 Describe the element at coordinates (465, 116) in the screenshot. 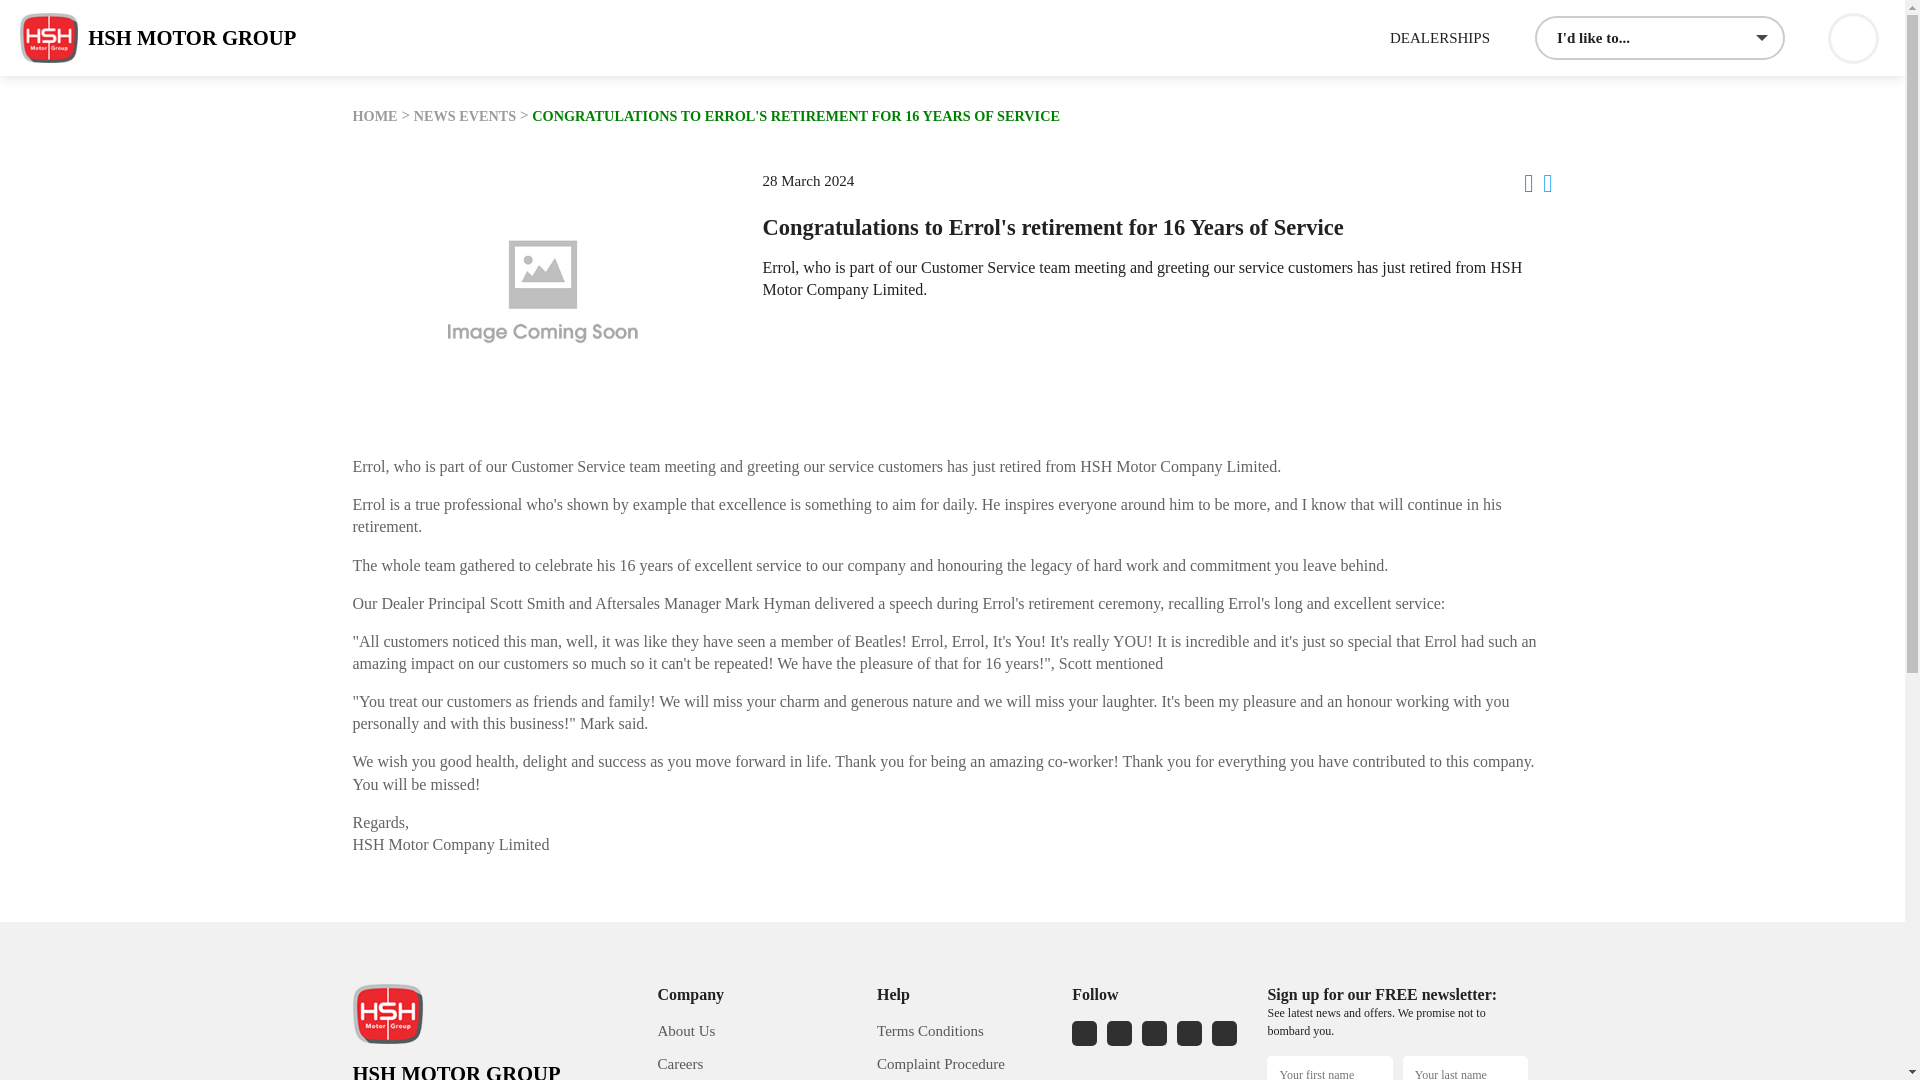

I see `NEWS  EVENTS` at that location.